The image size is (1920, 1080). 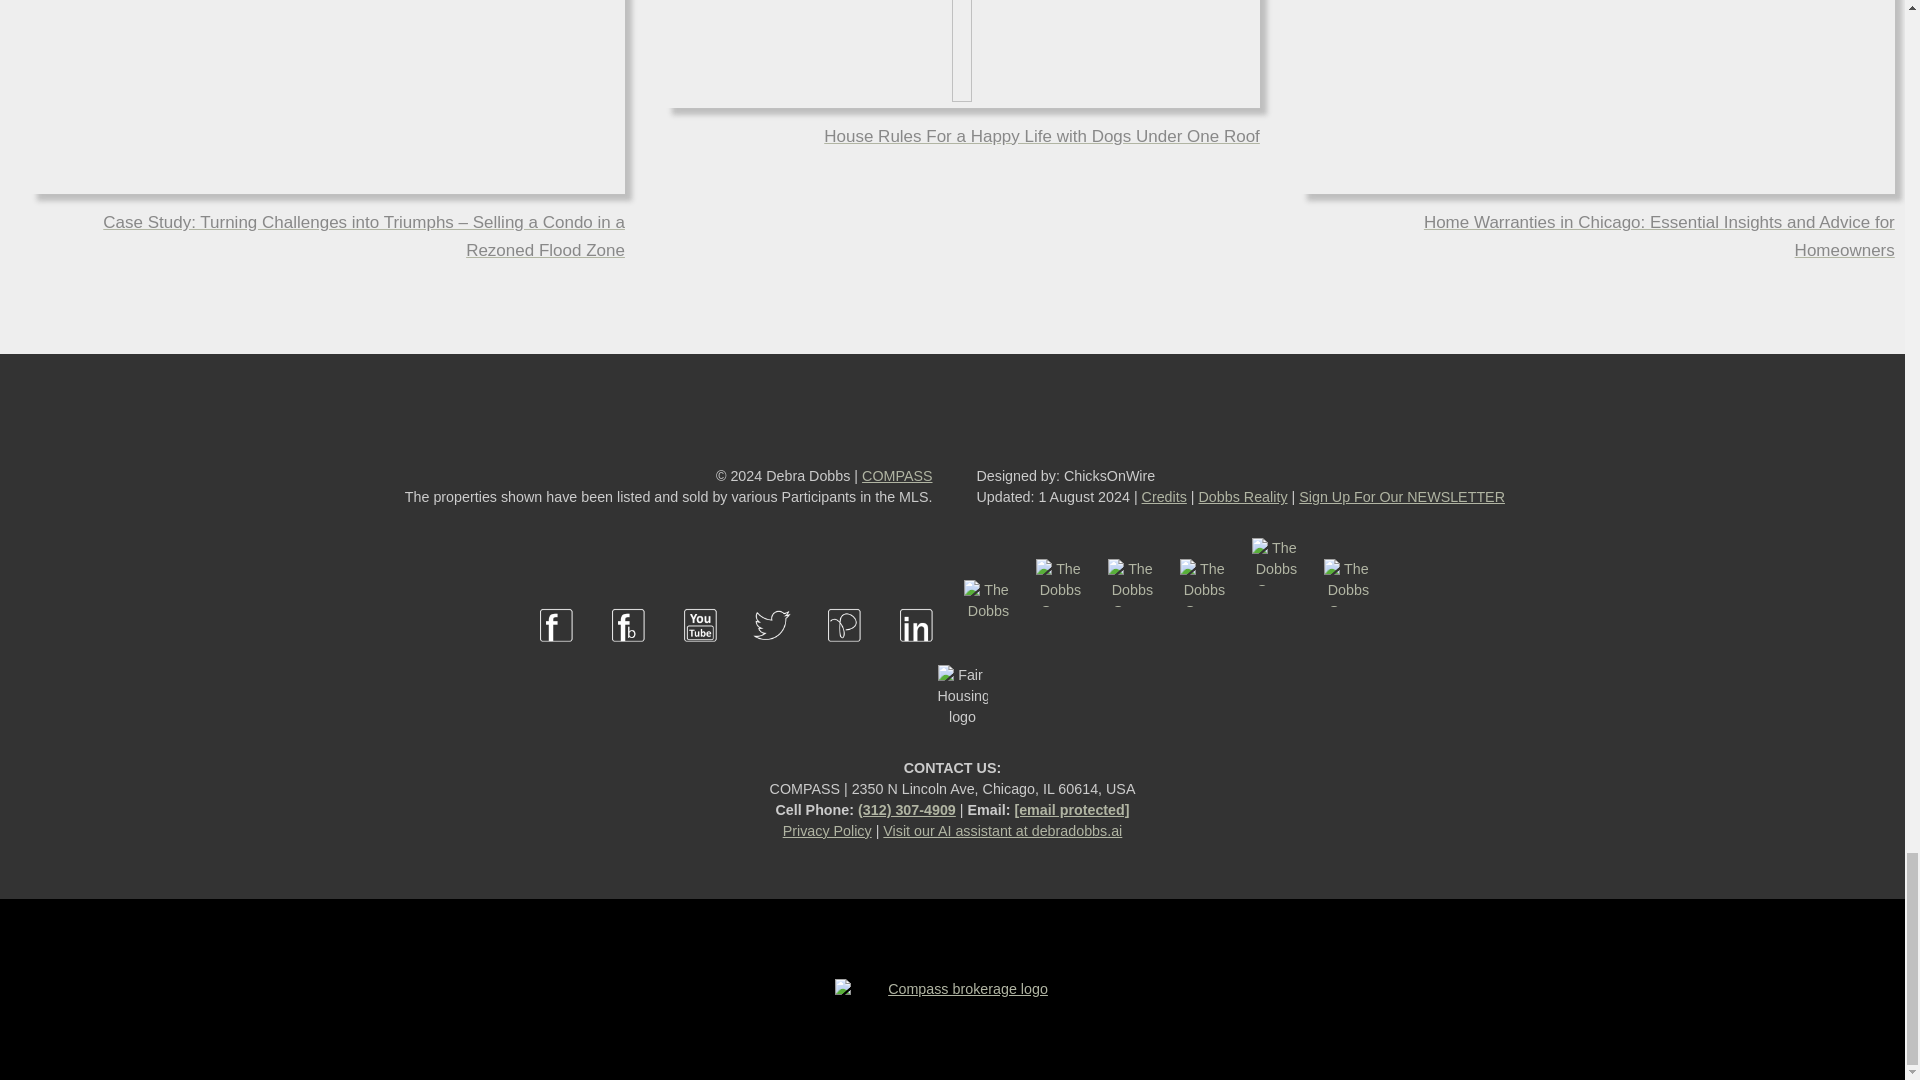 I want to click on Privacy Policy, so click(x=827, y=830).